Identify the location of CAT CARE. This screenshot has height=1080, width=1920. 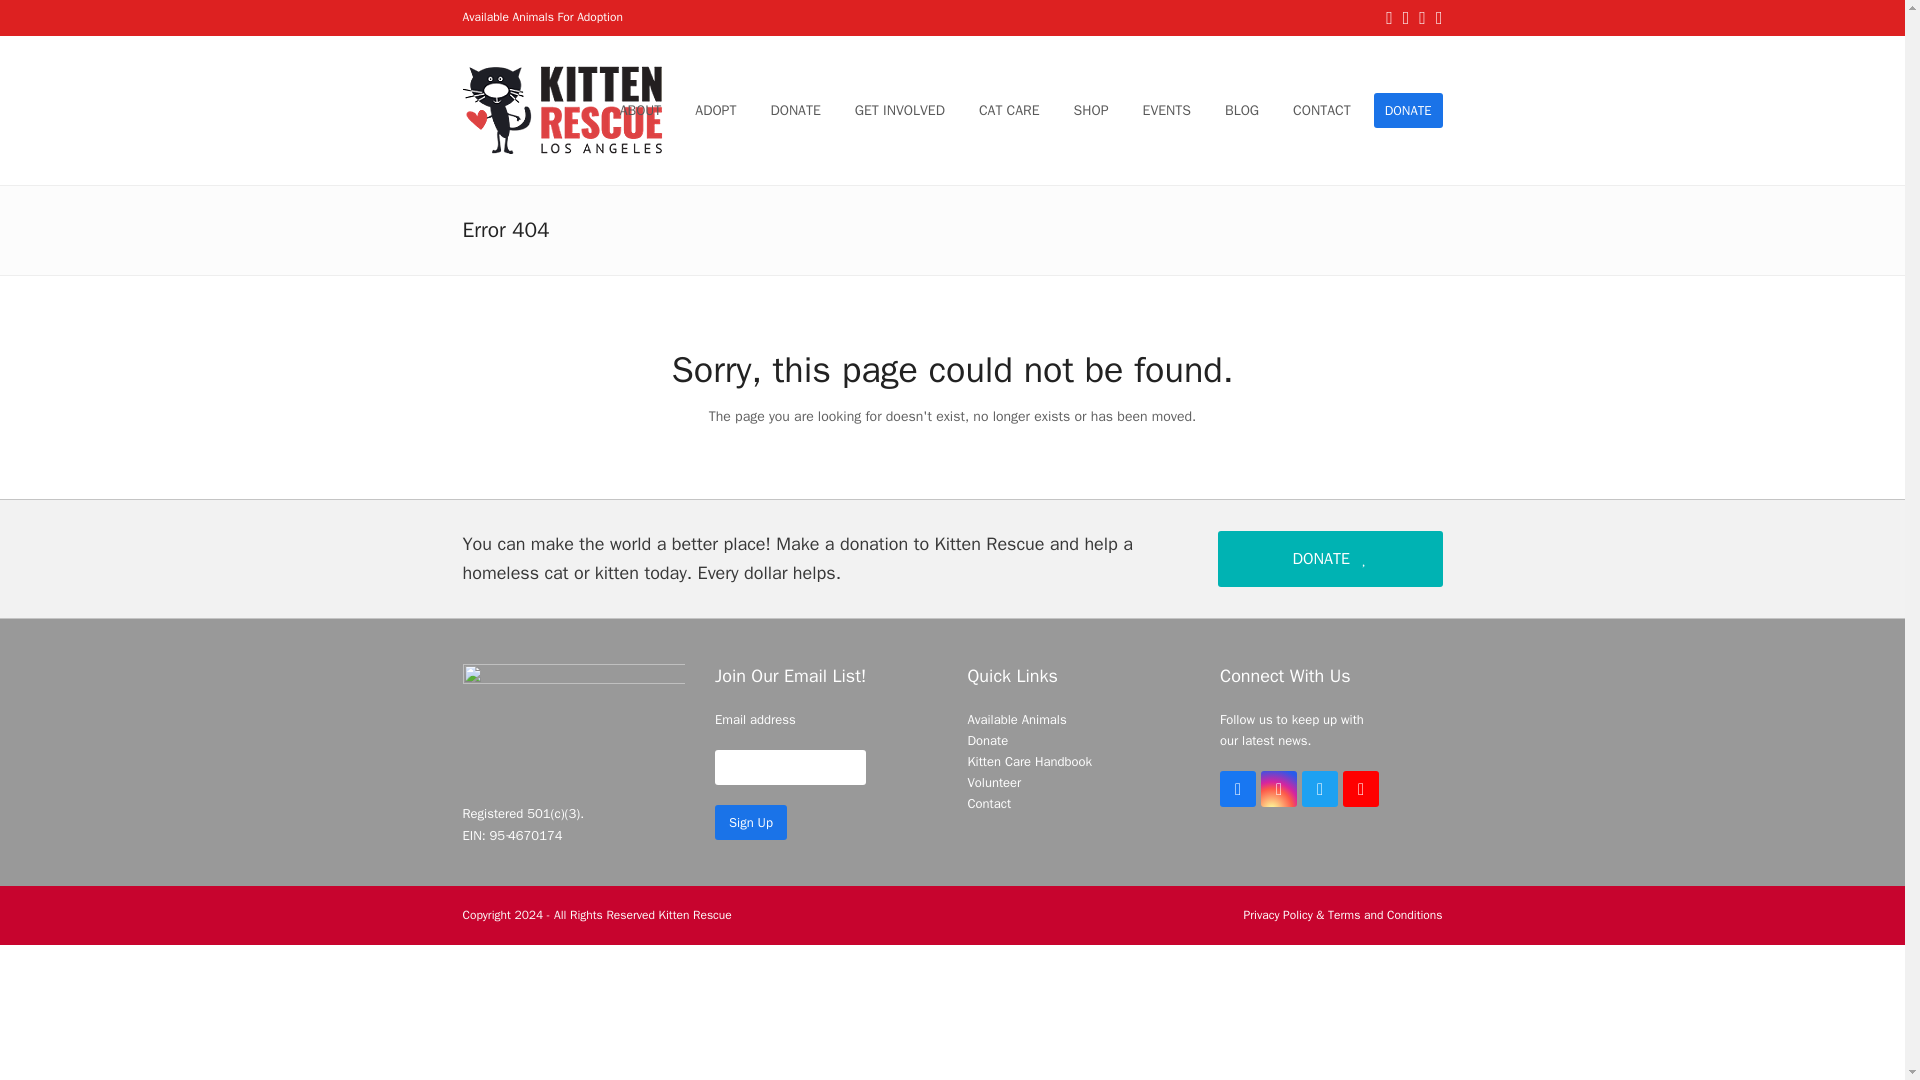
(1010, 111).